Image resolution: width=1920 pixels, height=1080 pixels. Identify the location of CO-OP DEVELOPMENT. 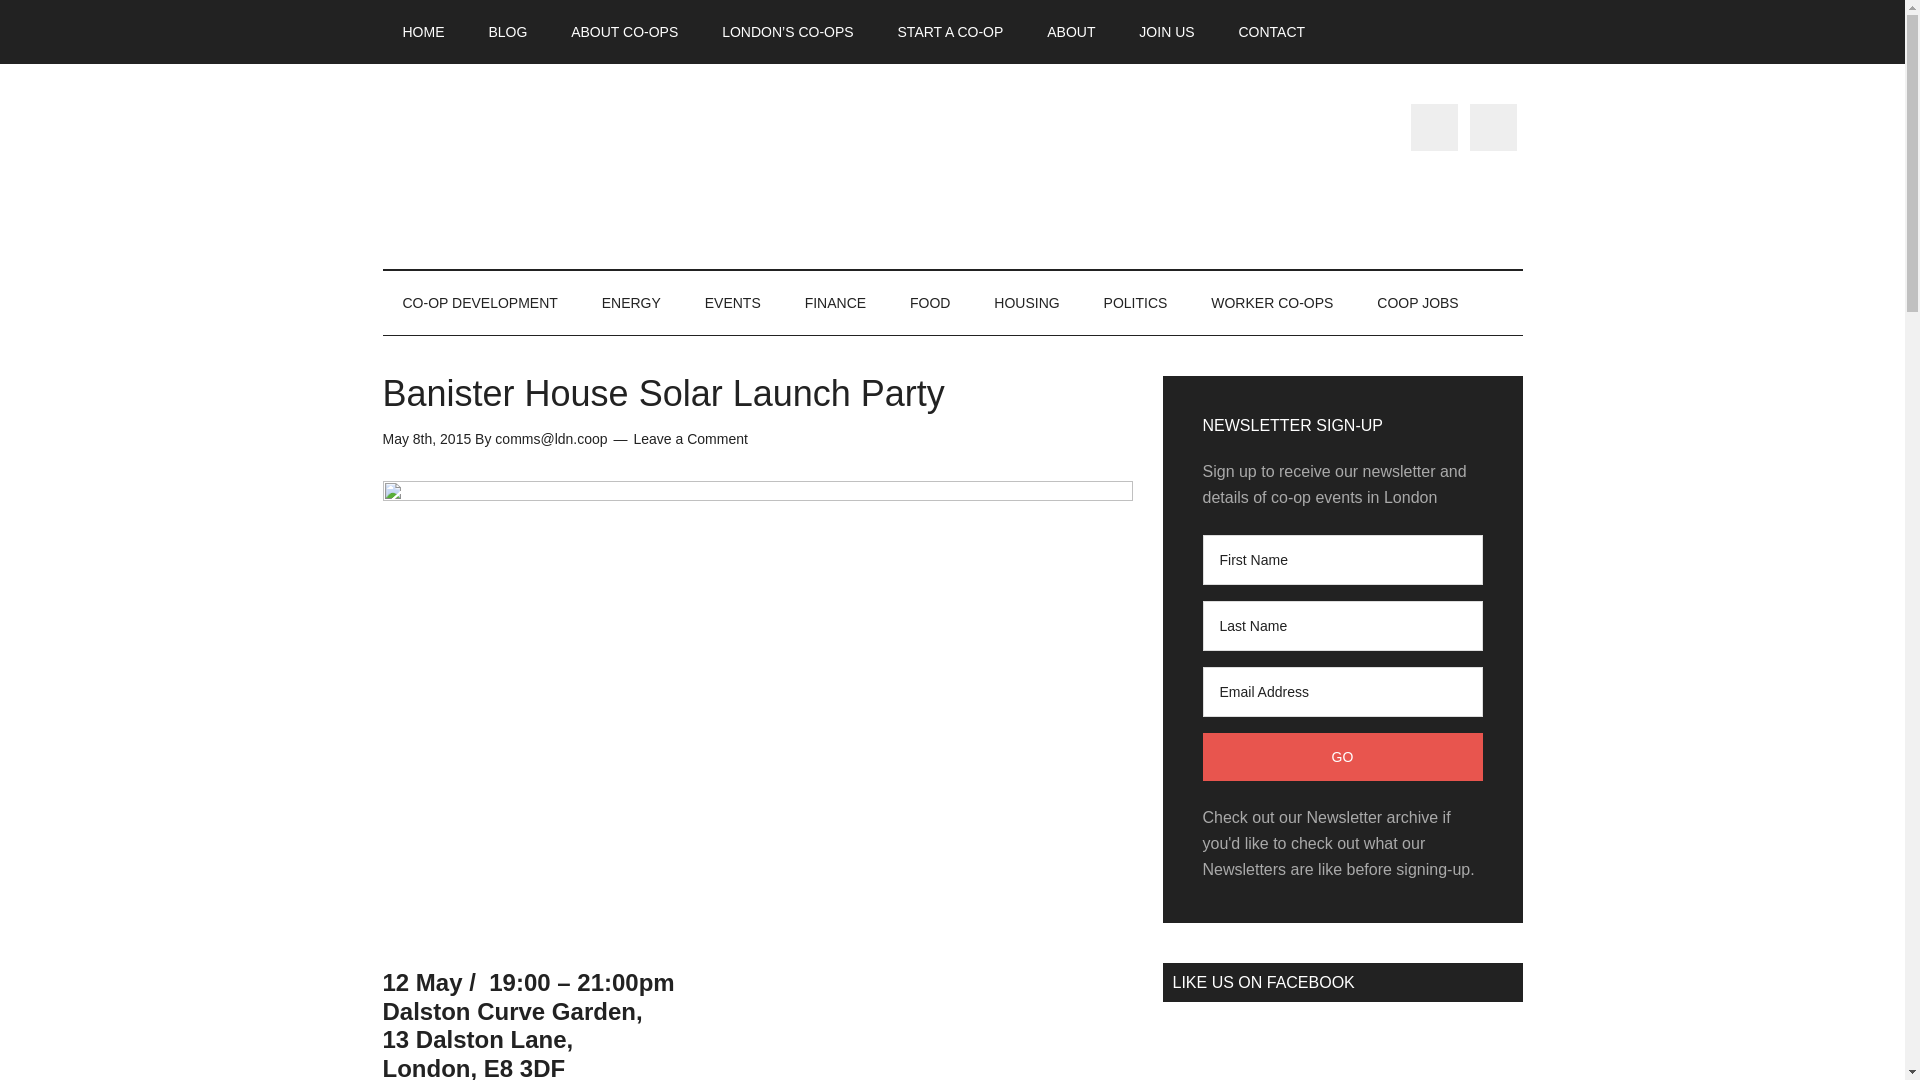
(480, 302).